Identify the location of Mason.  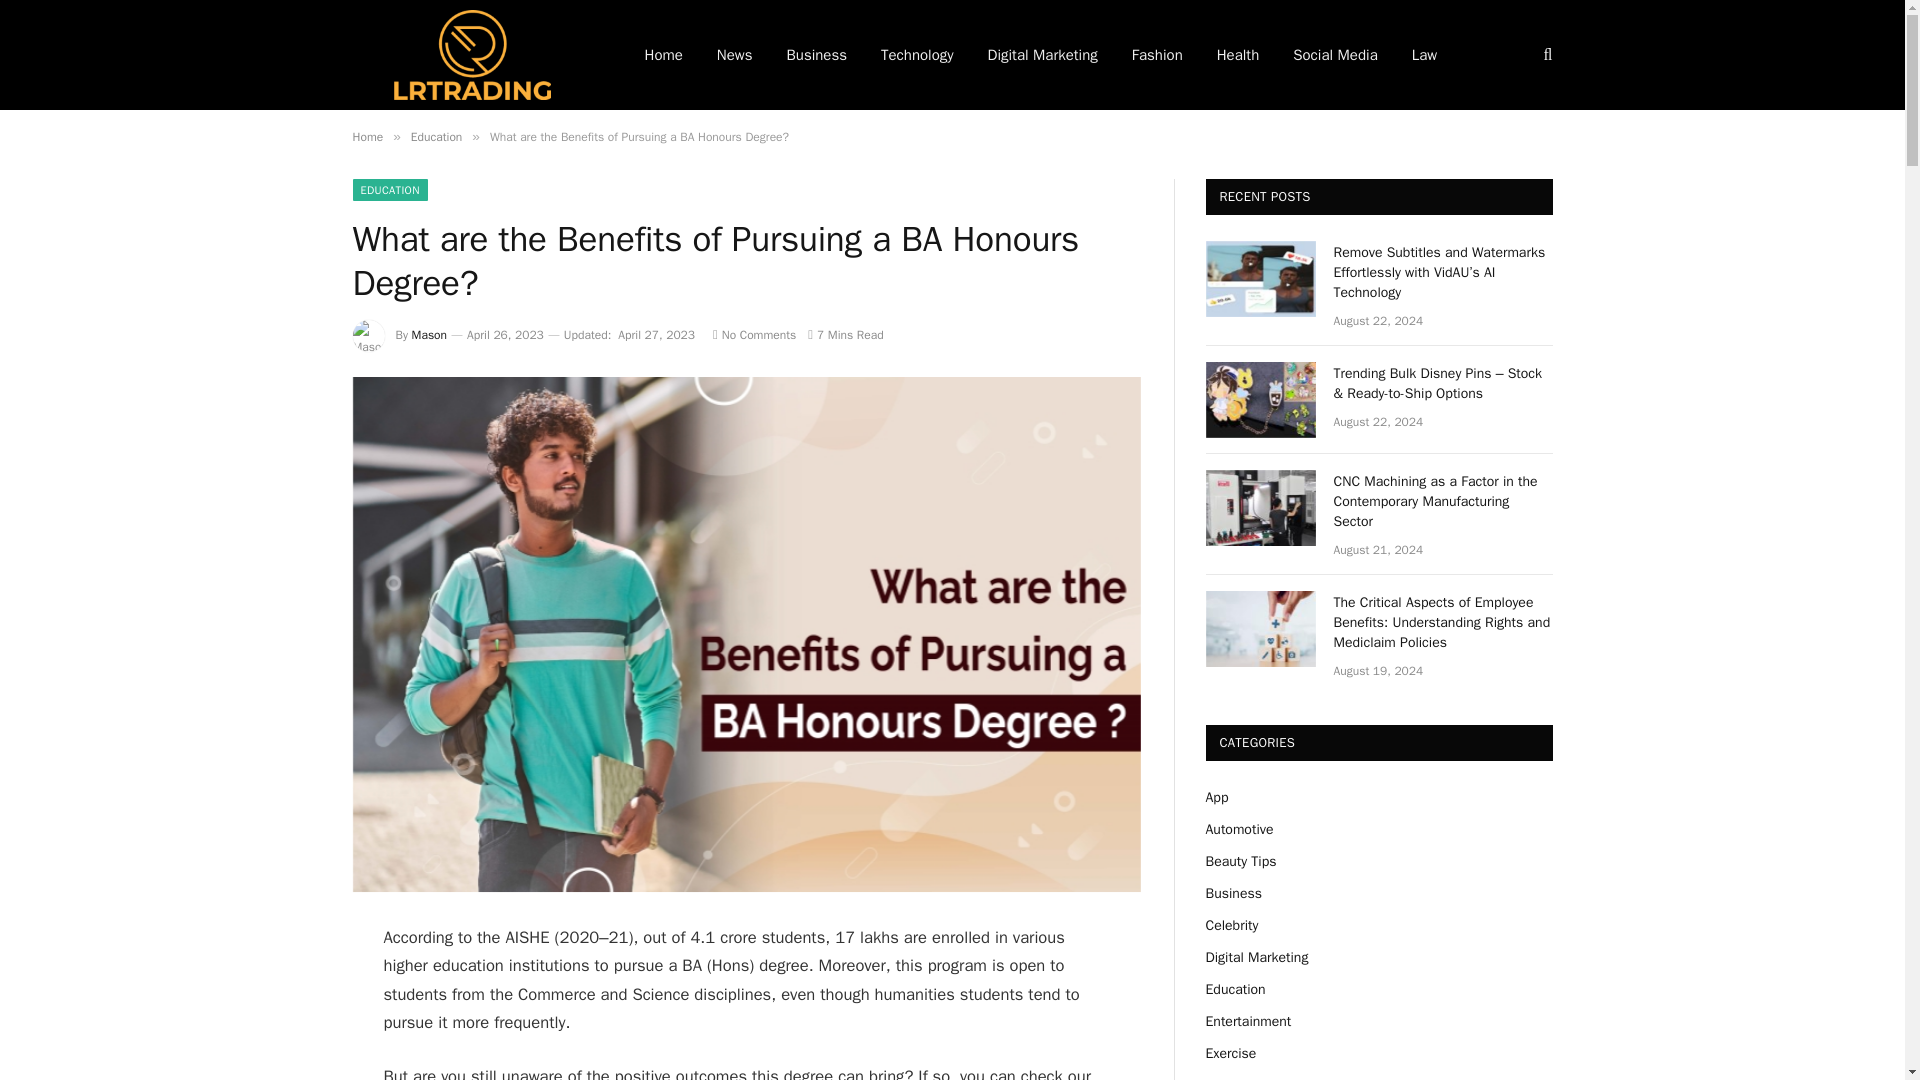
(430, 335).